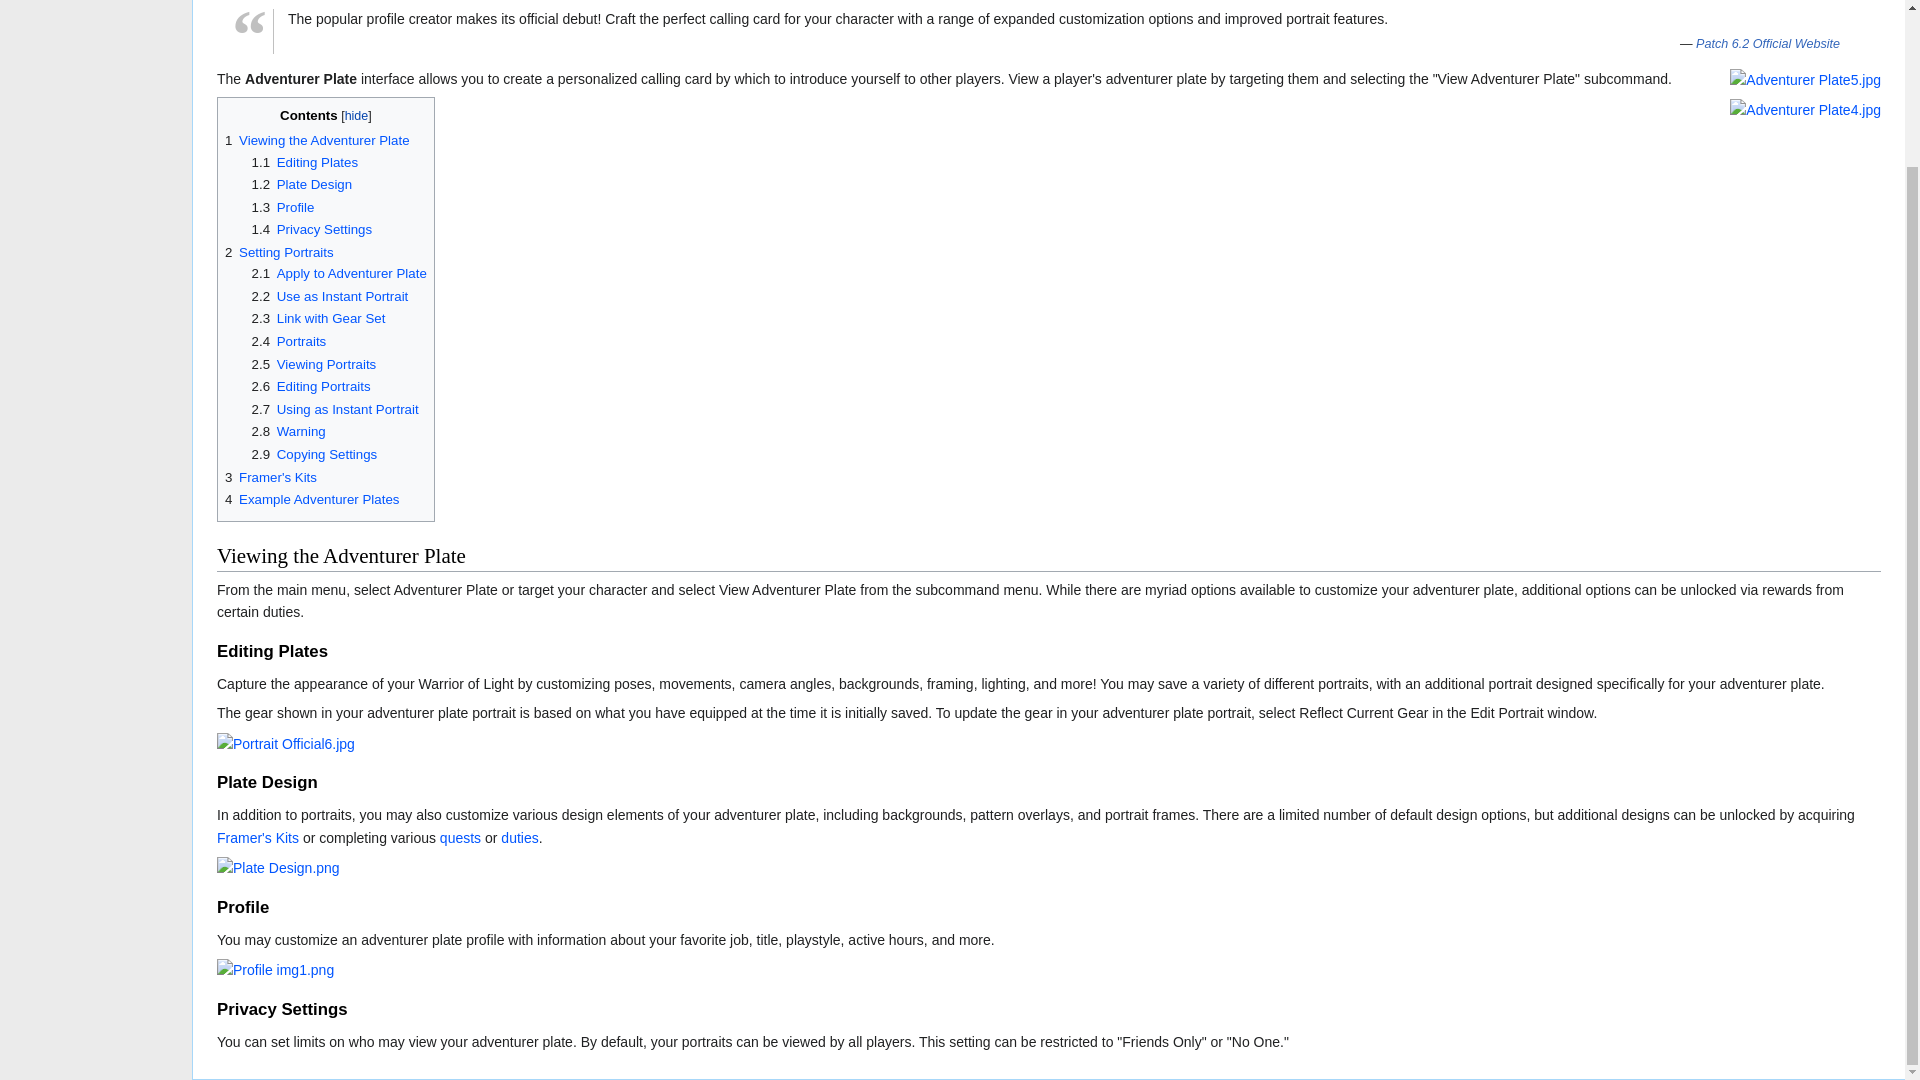 This screenshot has width=1920, height=1080. What do you see at coordinates (317, 140) in the screenshot?
I see `1 Viewing the Adventurer Plate` at bounding box center [317, 140].